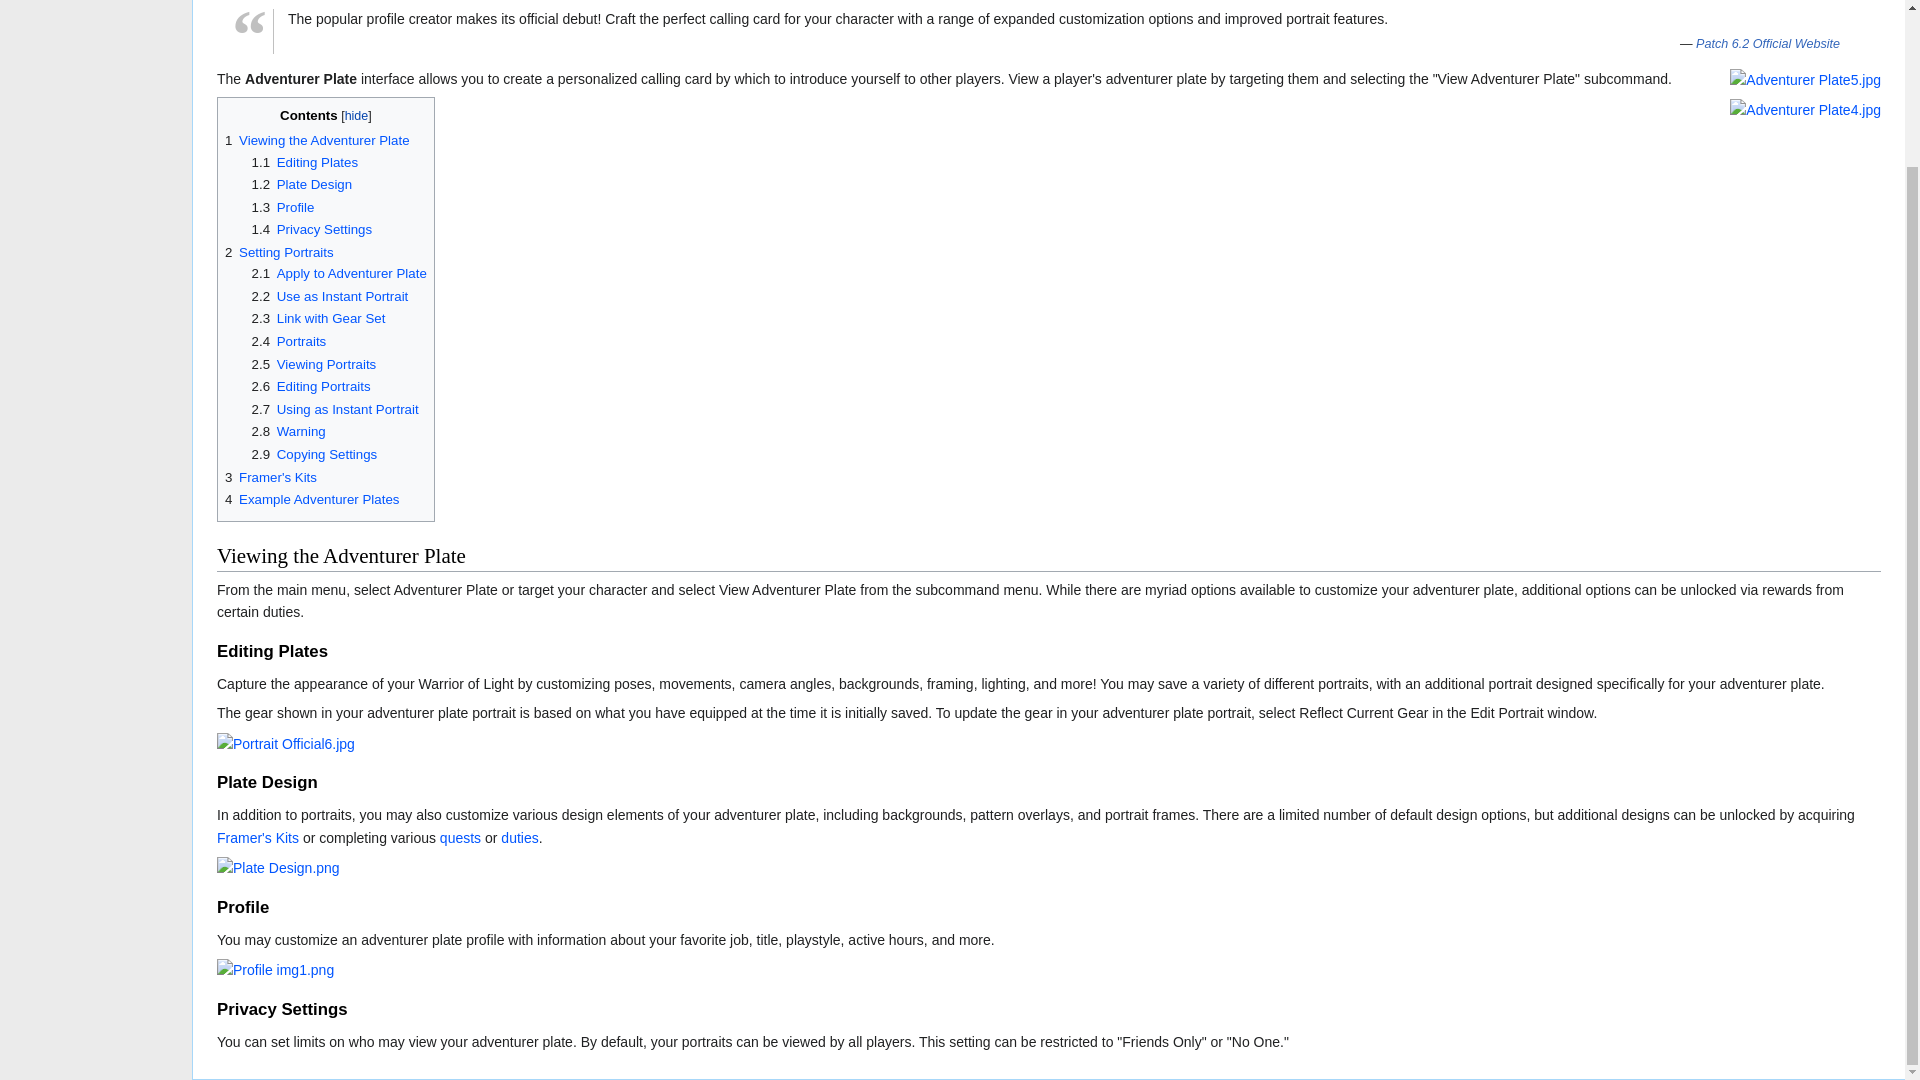 This screenshot has width=1920, height=1080. What do you see at coordinates (317, 140) in the screenshot?
I see `1 Viewing the Adventurer Plate` at bounding box center [317, 140].